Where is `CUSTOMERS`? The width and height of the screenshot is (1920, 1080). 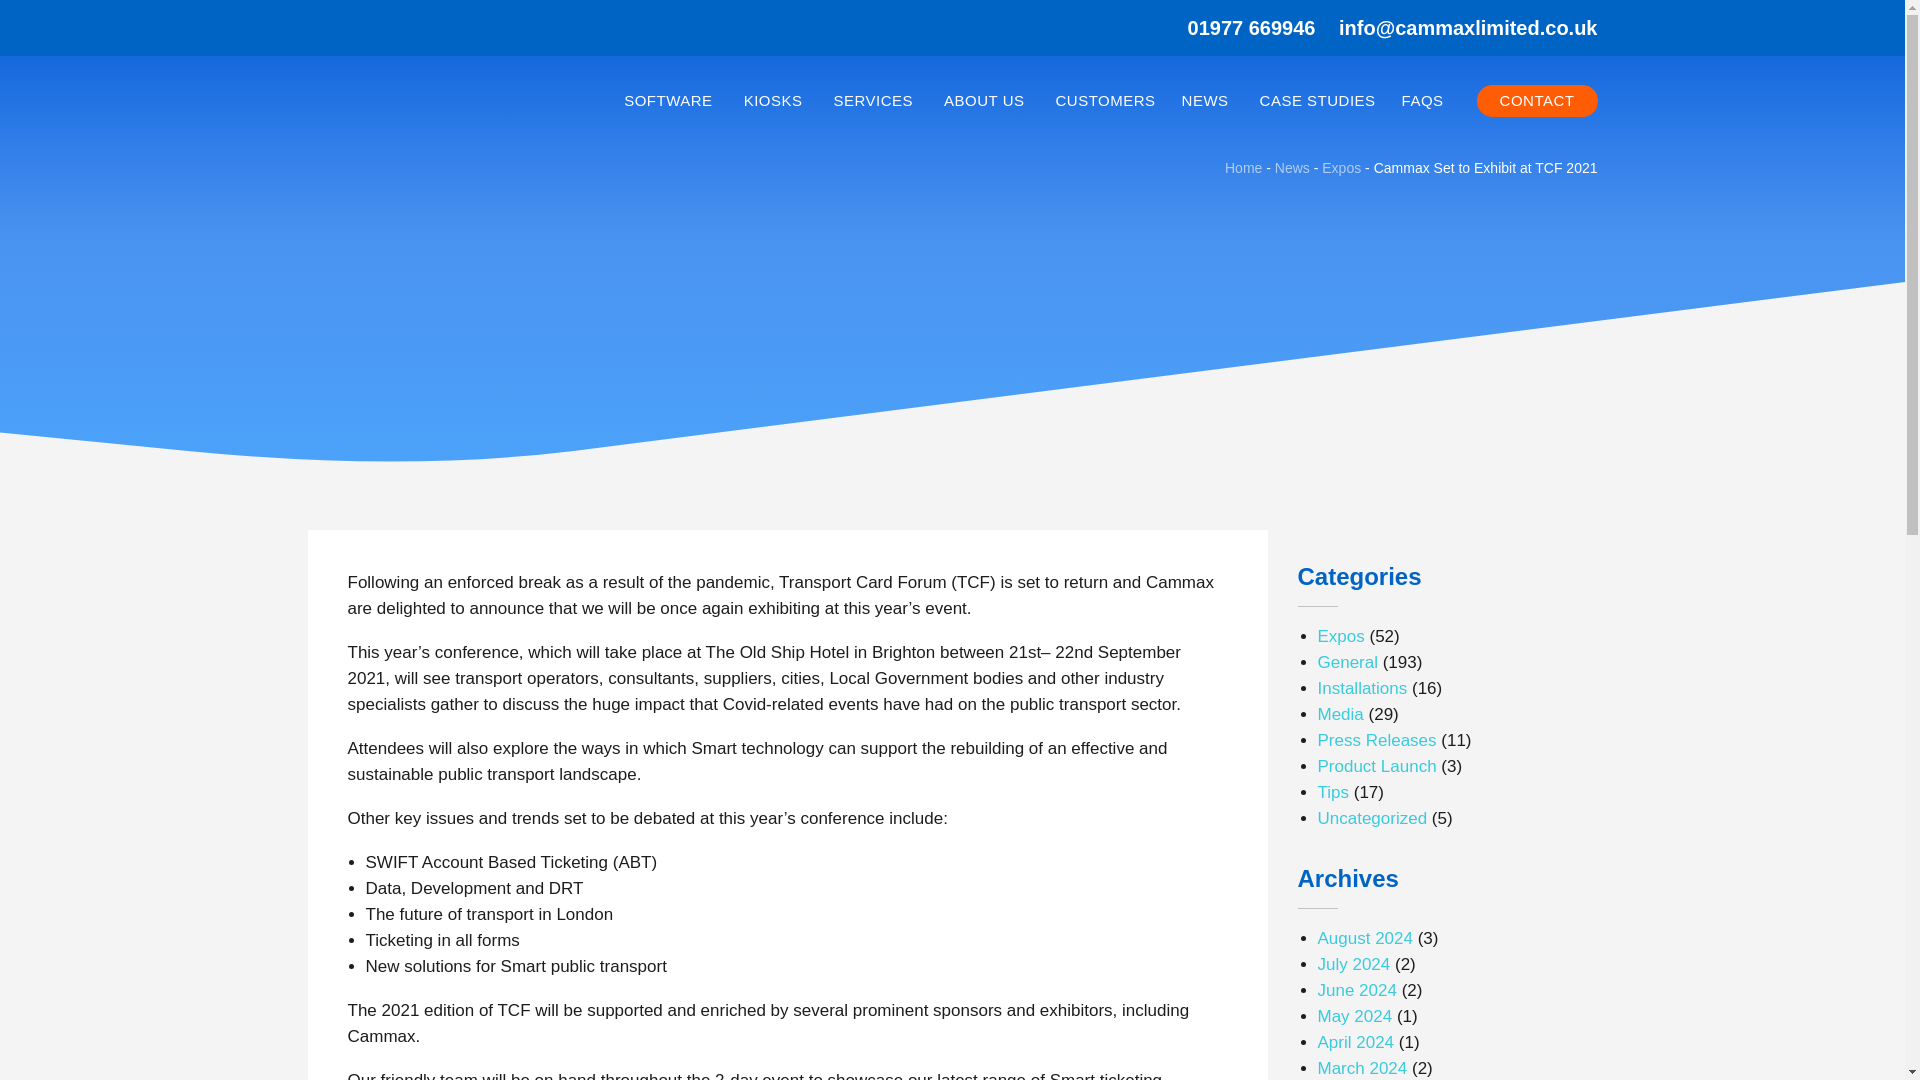
CUSTOMERS is located at coordinates (1104, 100).